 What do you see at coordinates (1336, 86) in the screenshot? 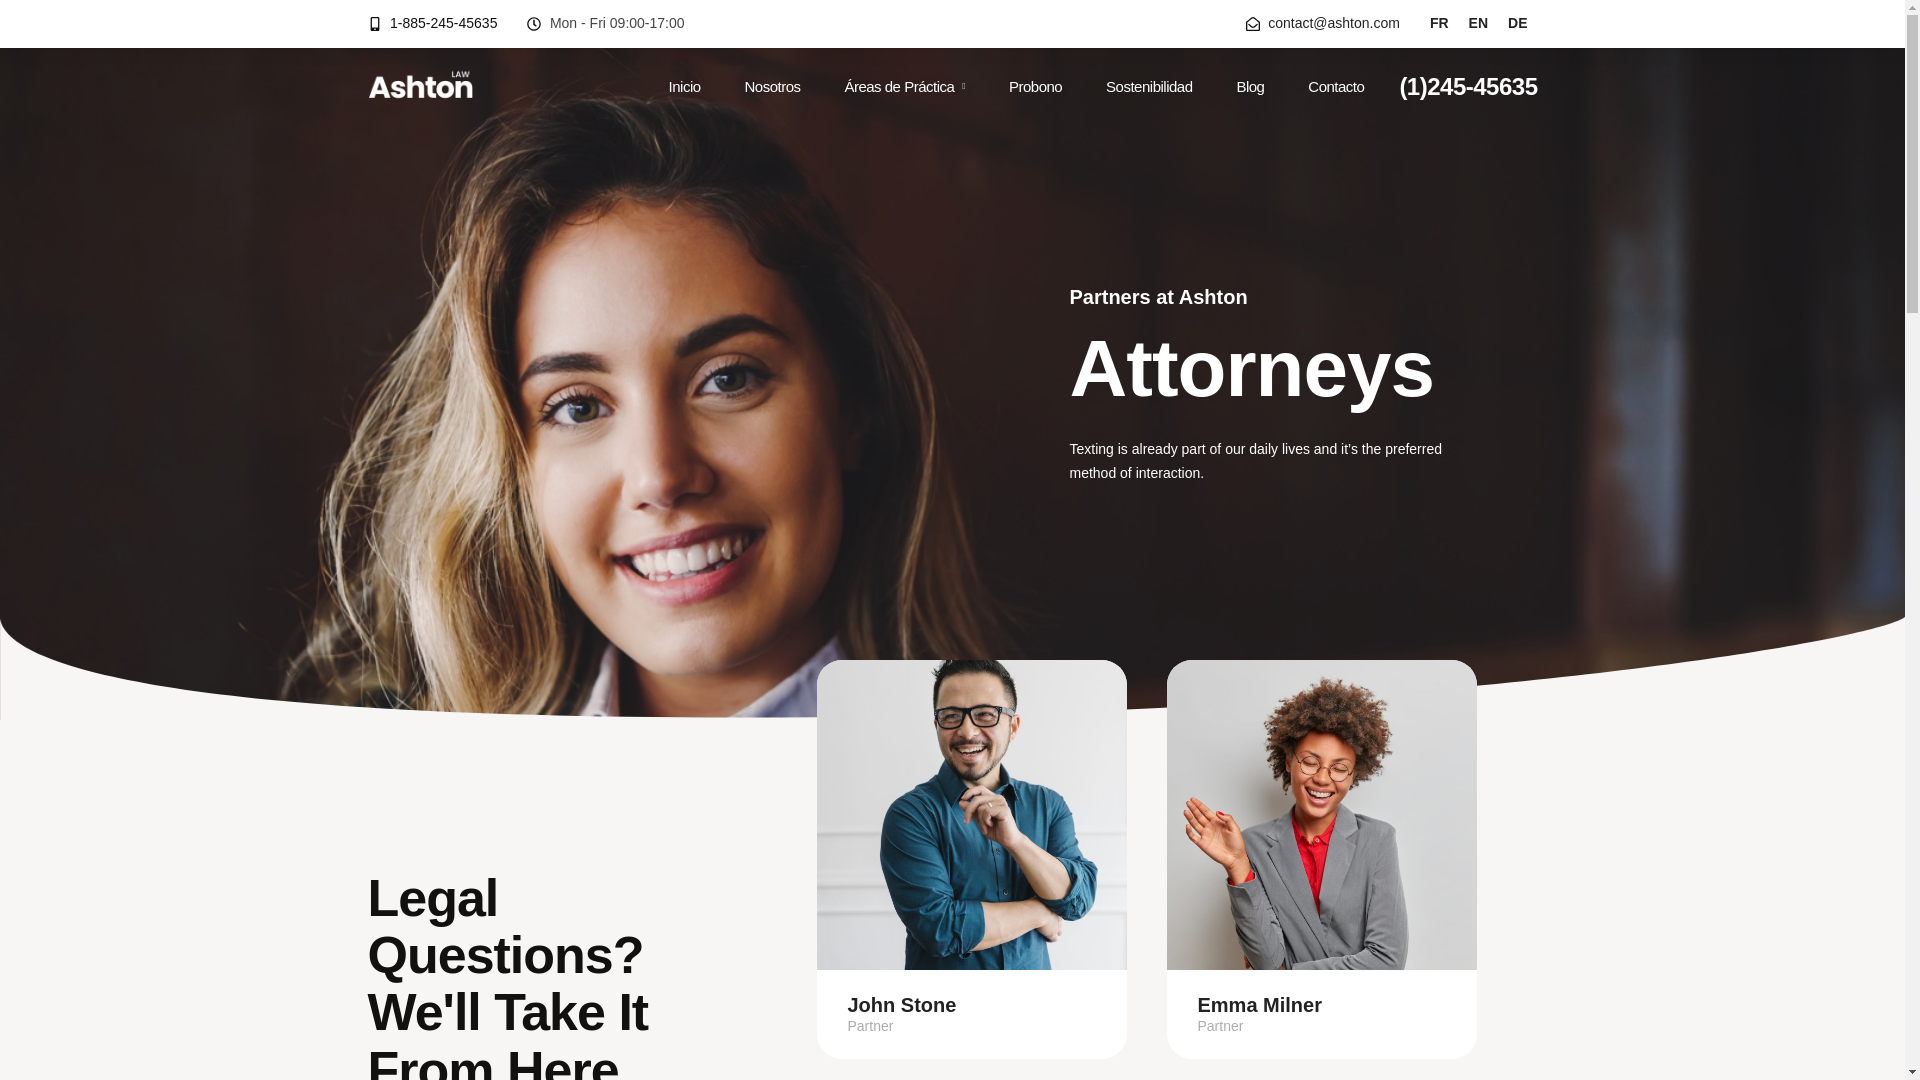
I see `Contacto` at bounding box center [1336, 86].